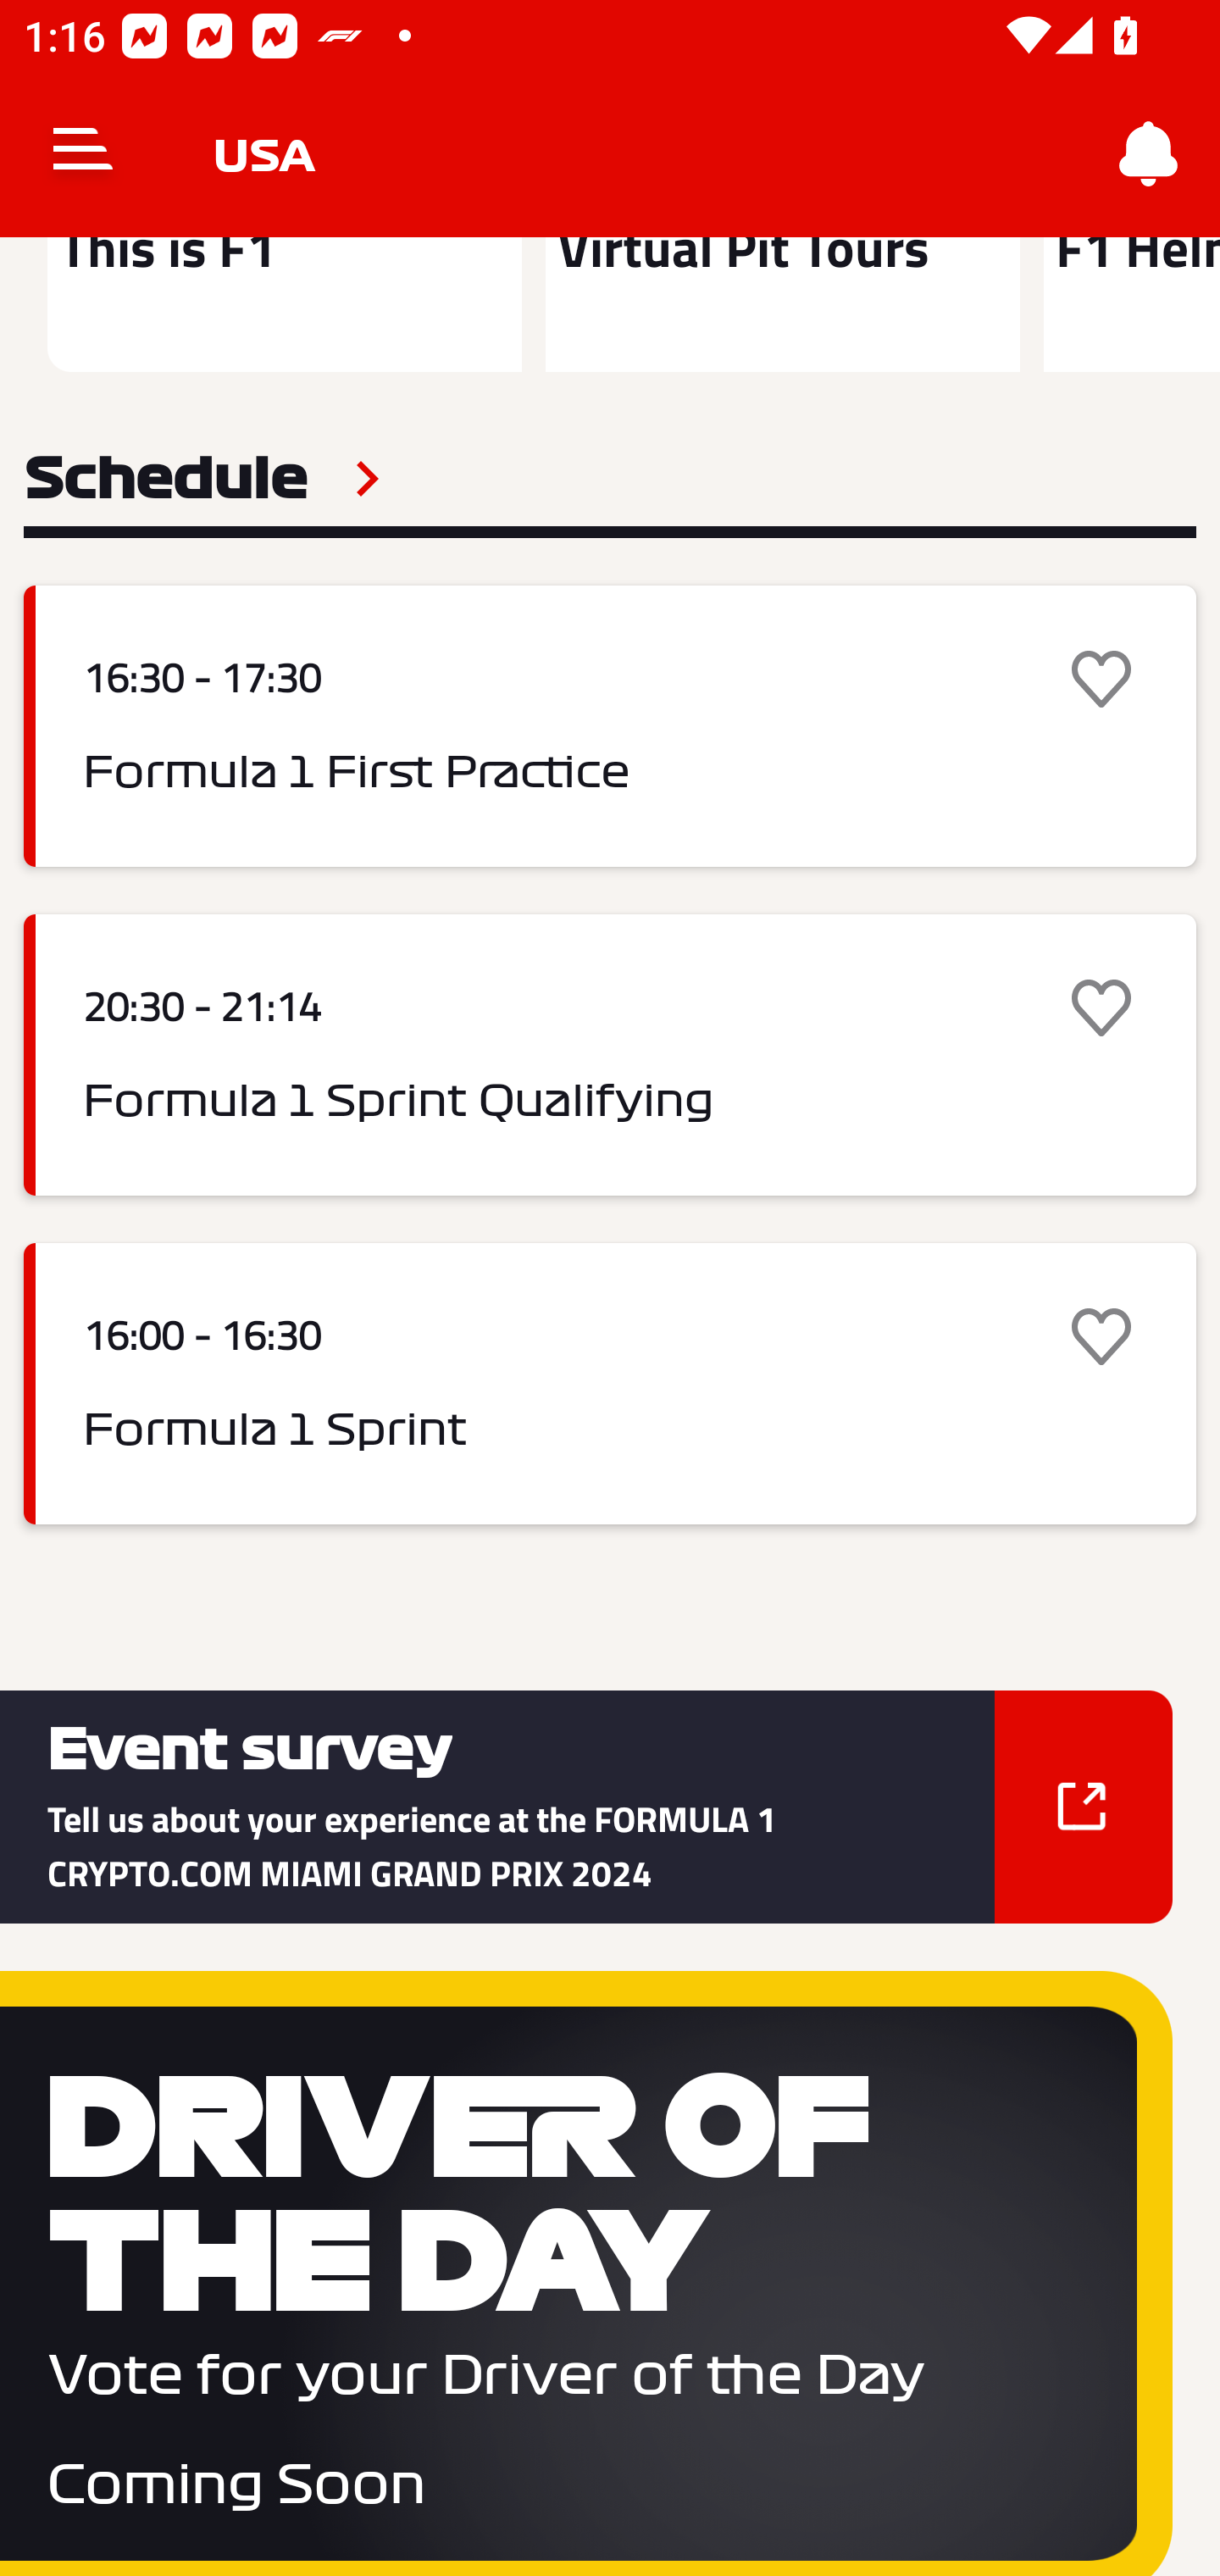 This screenshot has height=2576, width=1220. Describe the element at coordinates (202, 479) in the screenshot. I see `Schedule` at that location.